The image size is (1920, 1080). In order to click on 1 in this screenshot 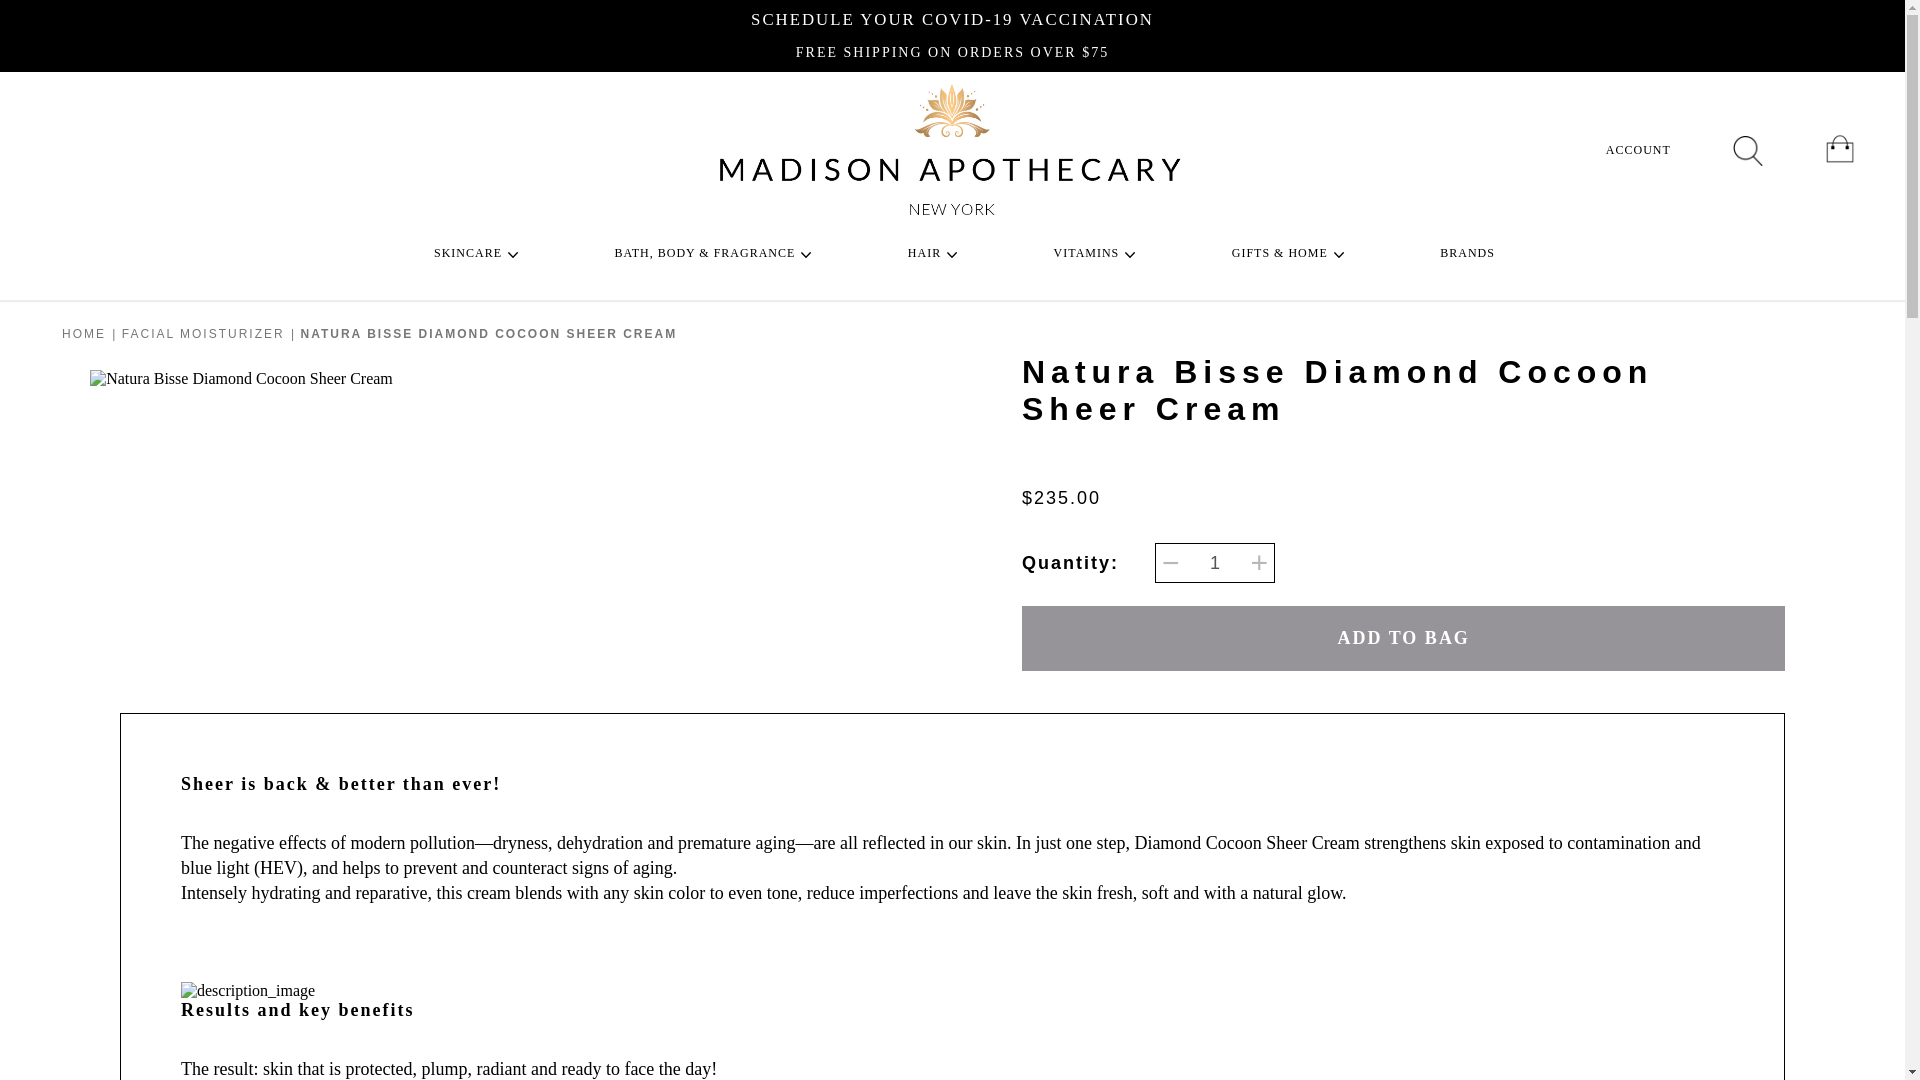, I will do `click(1214, 563)`.